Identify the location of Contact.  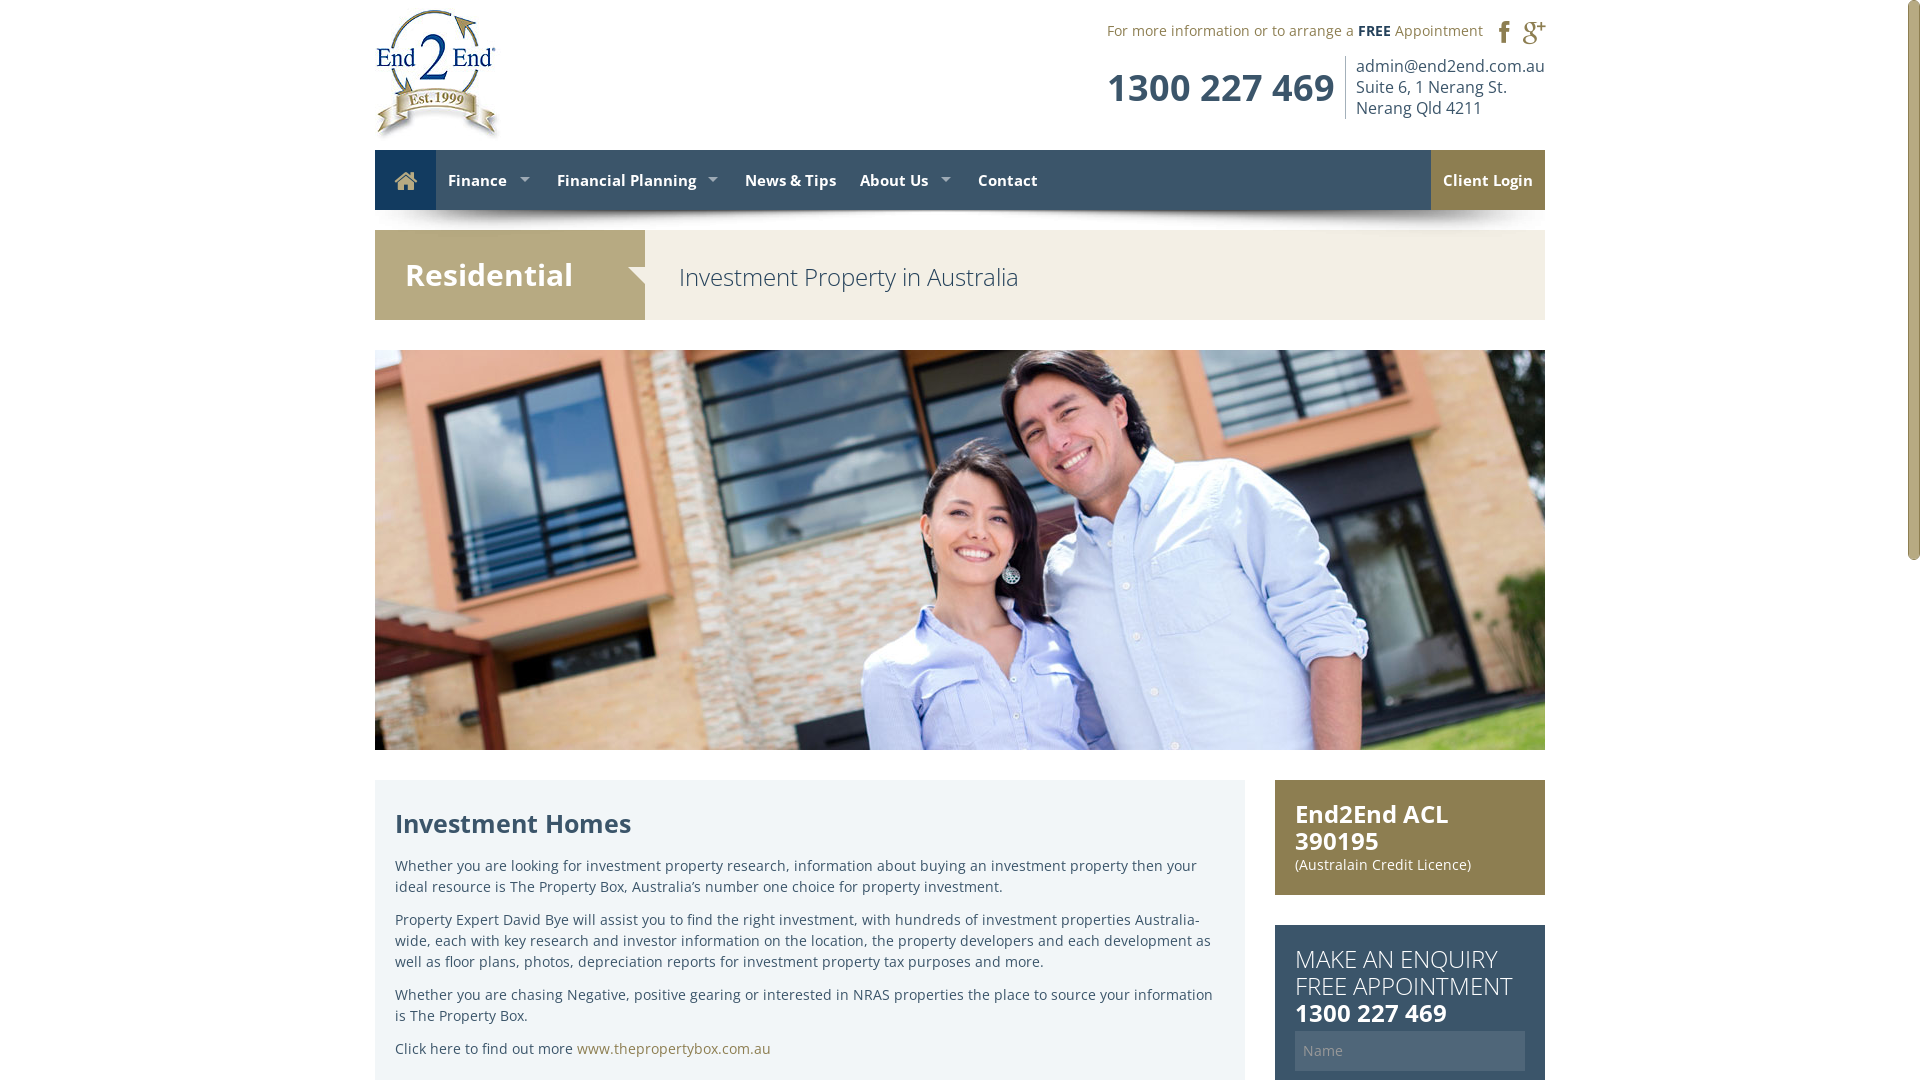
(1008, 180).